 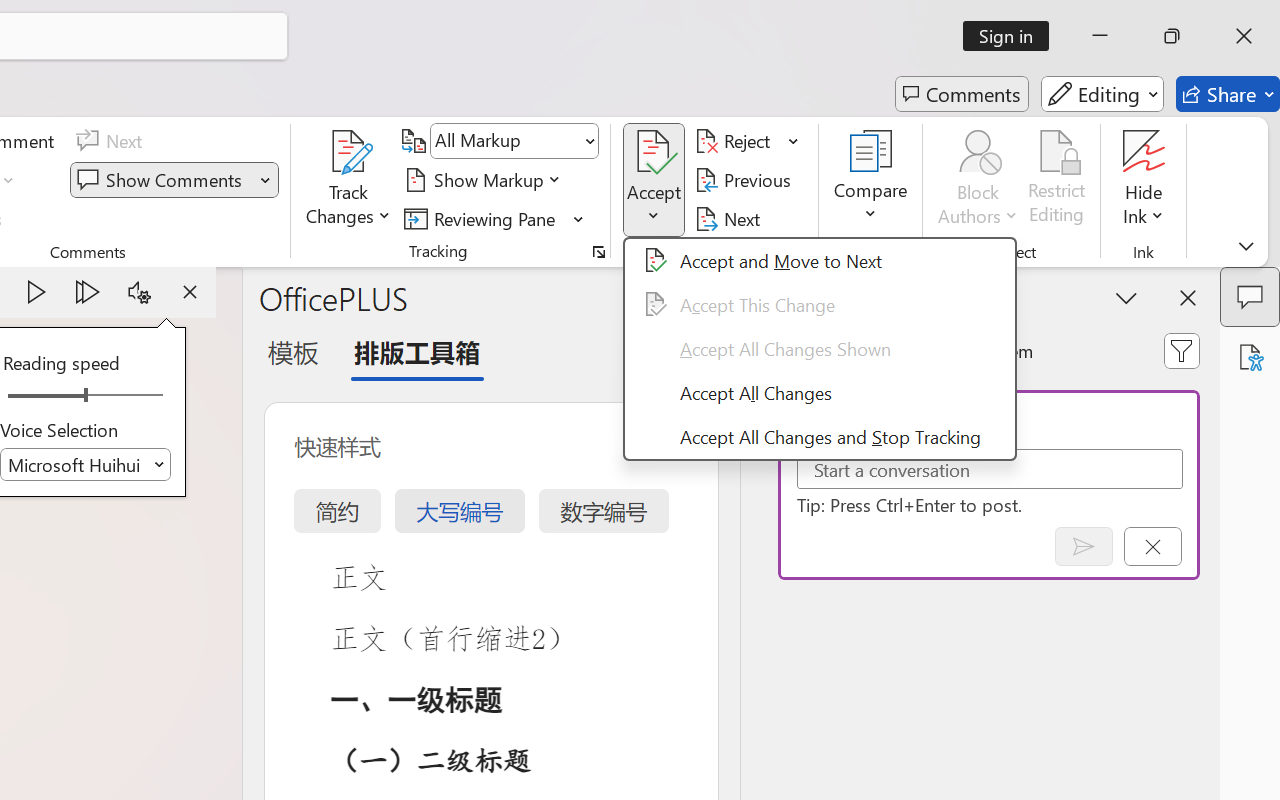 What do you see at coordinates (1182, 350) in the screenshot?
I see `Filter` at bounding box center [1182, 350].